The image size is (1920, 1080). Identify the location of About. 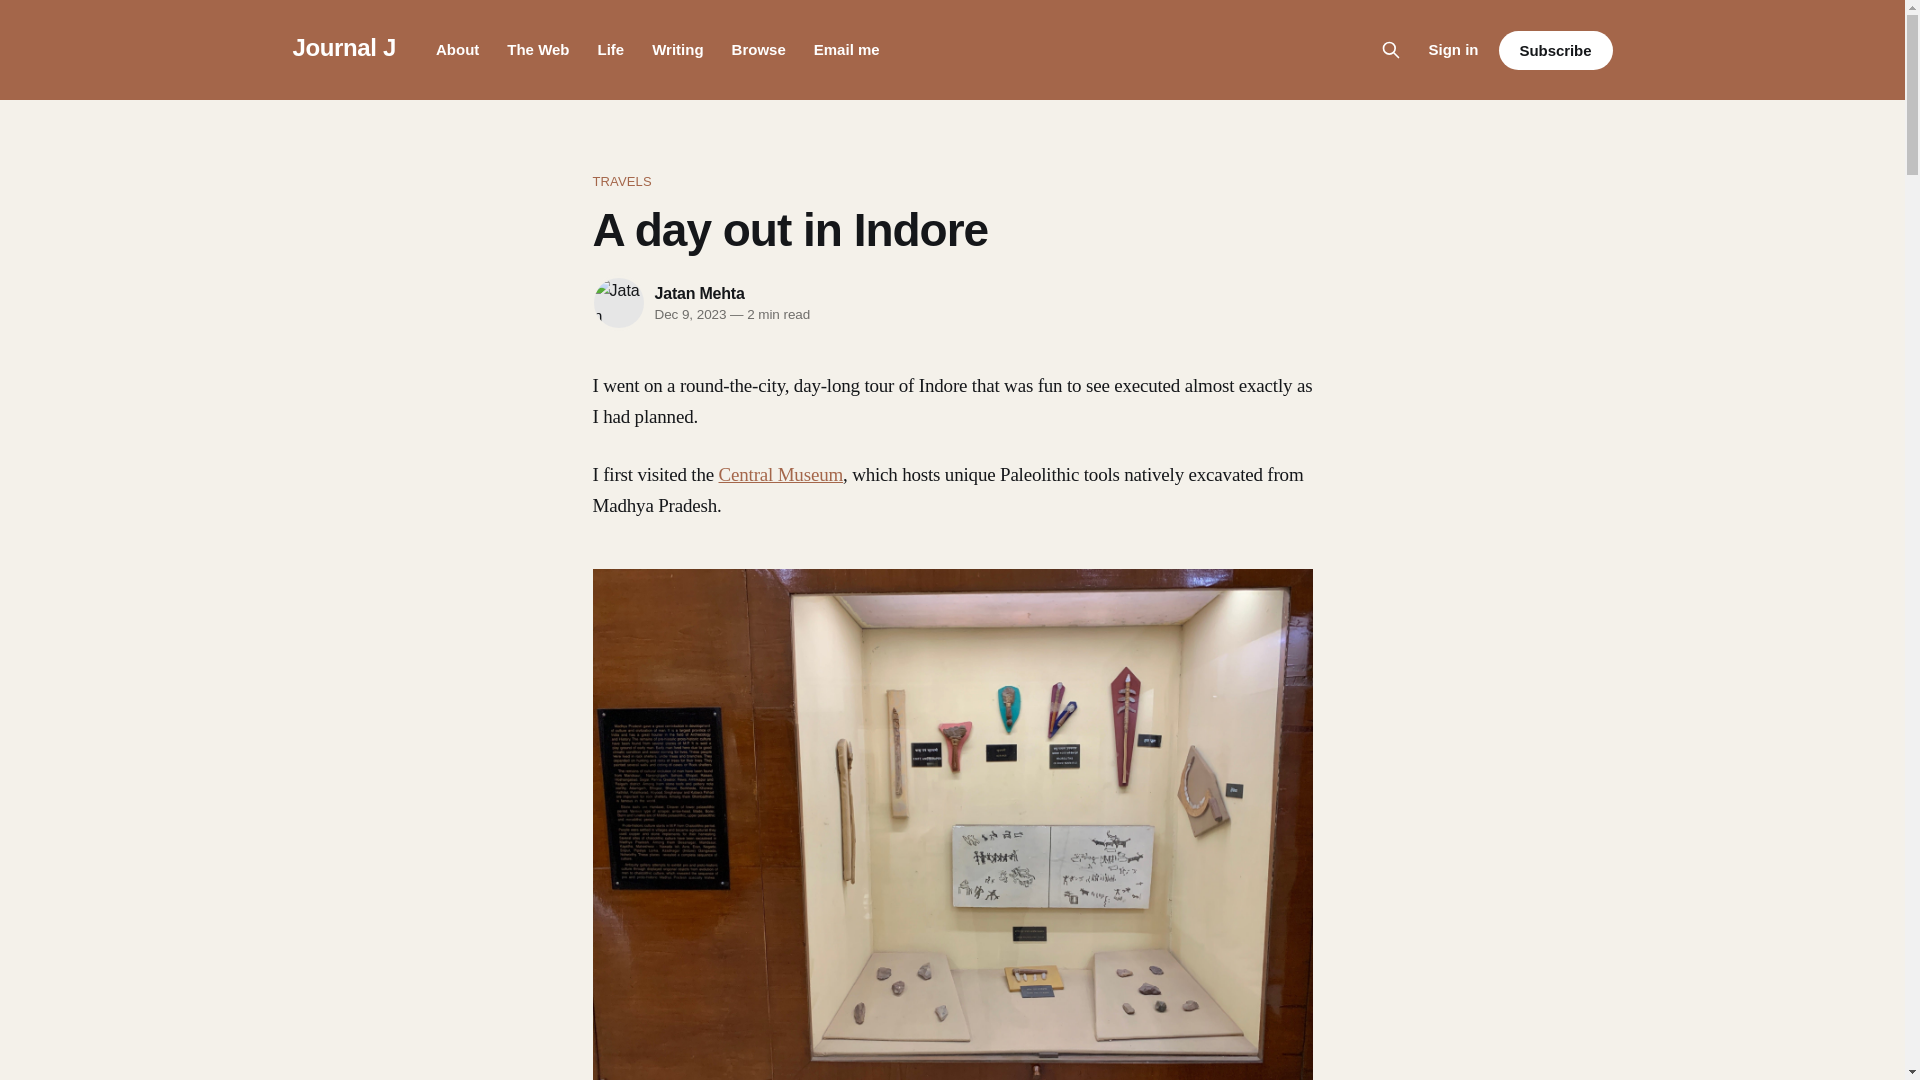
(456, 50).